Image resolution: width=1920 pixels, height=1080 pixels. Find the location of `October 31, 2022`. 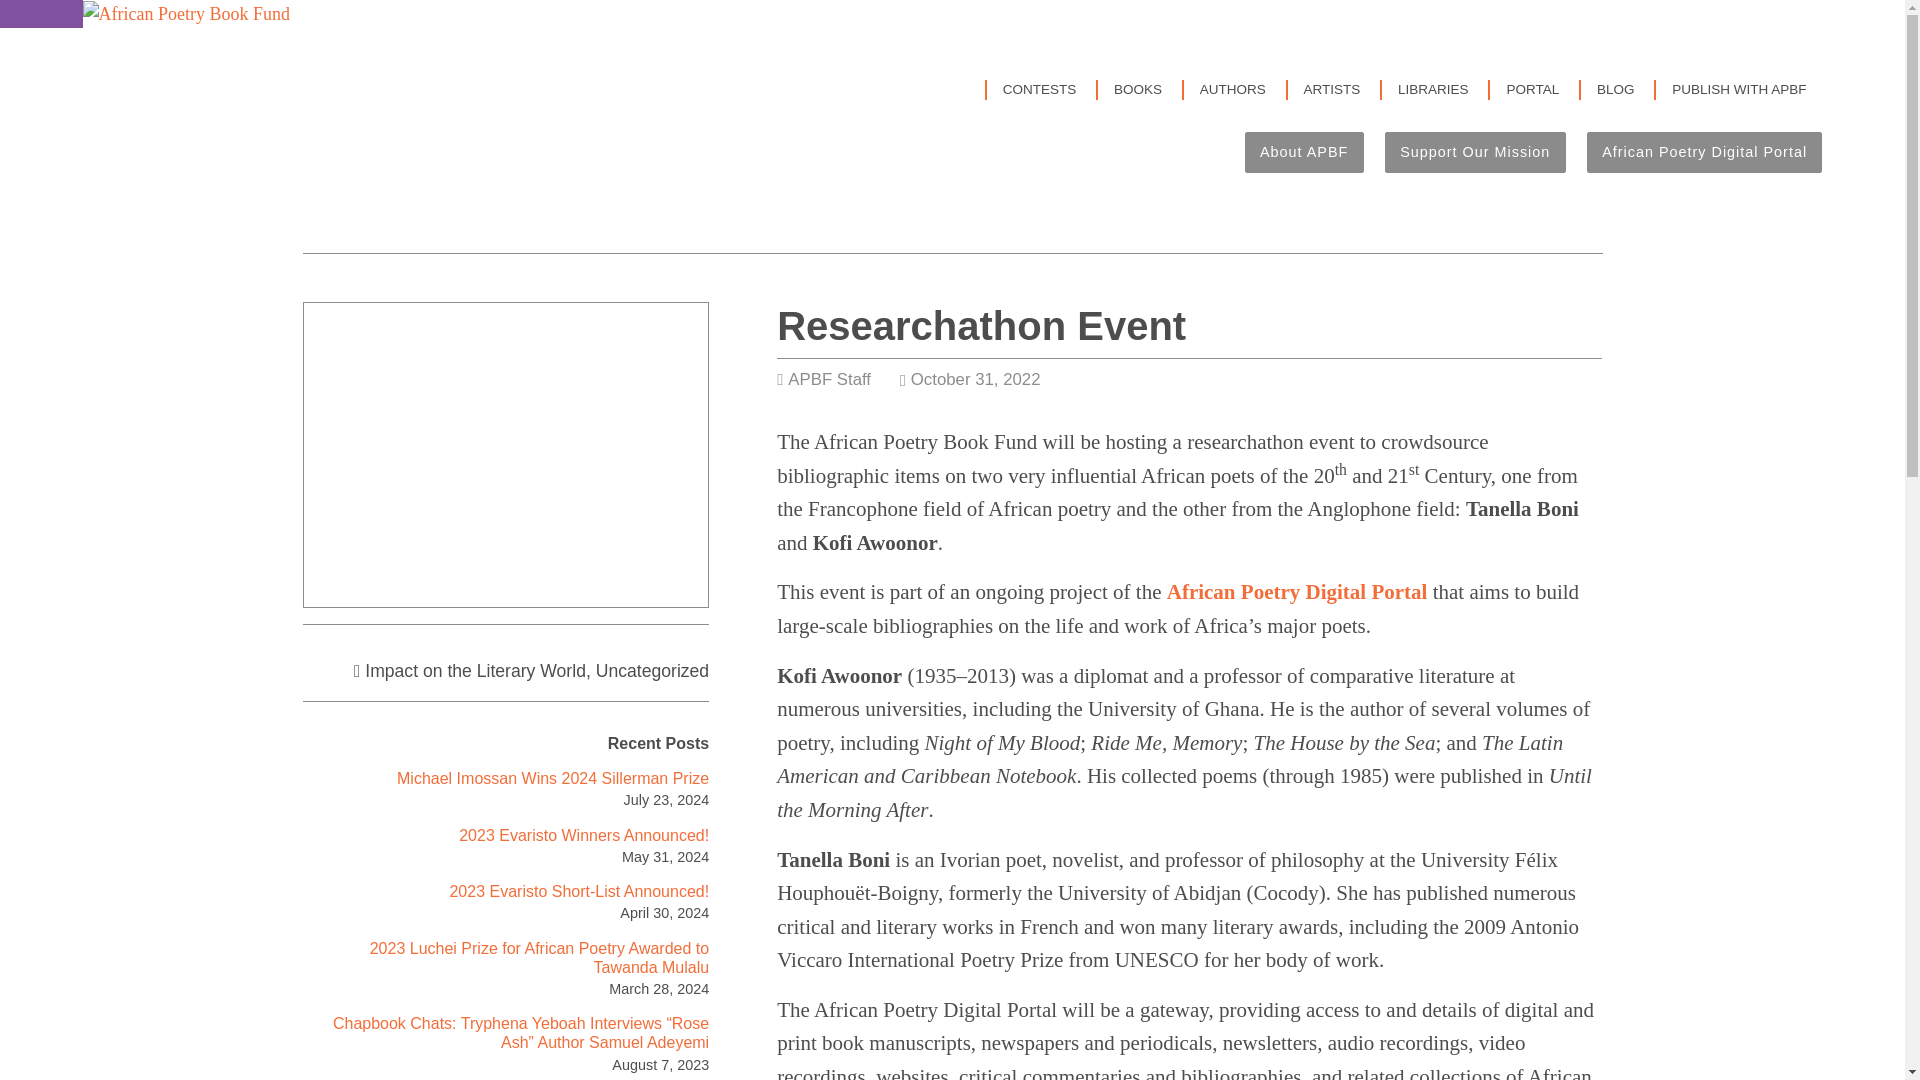

October 31, 2022 is located at coordinates (975, 379).